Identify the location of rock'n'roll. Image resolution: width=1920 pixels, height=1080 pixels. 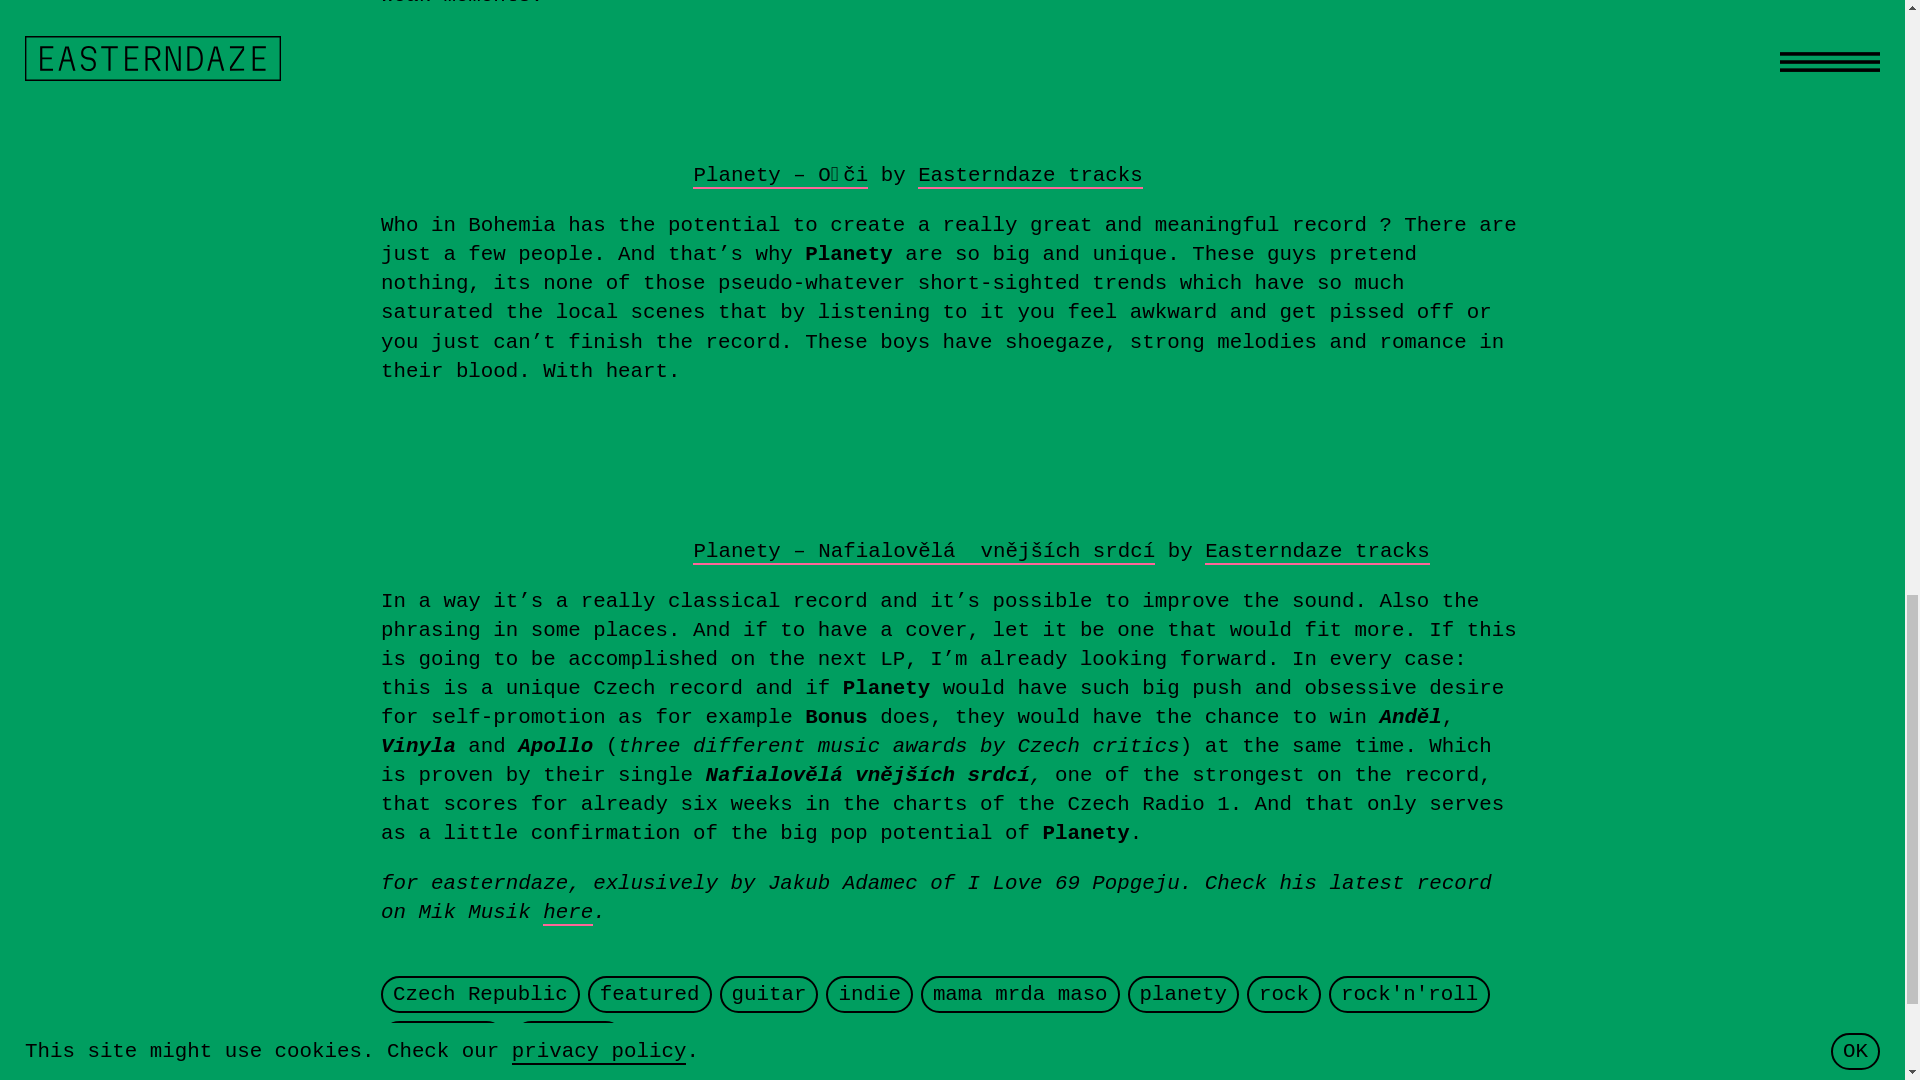
(1409, 993).